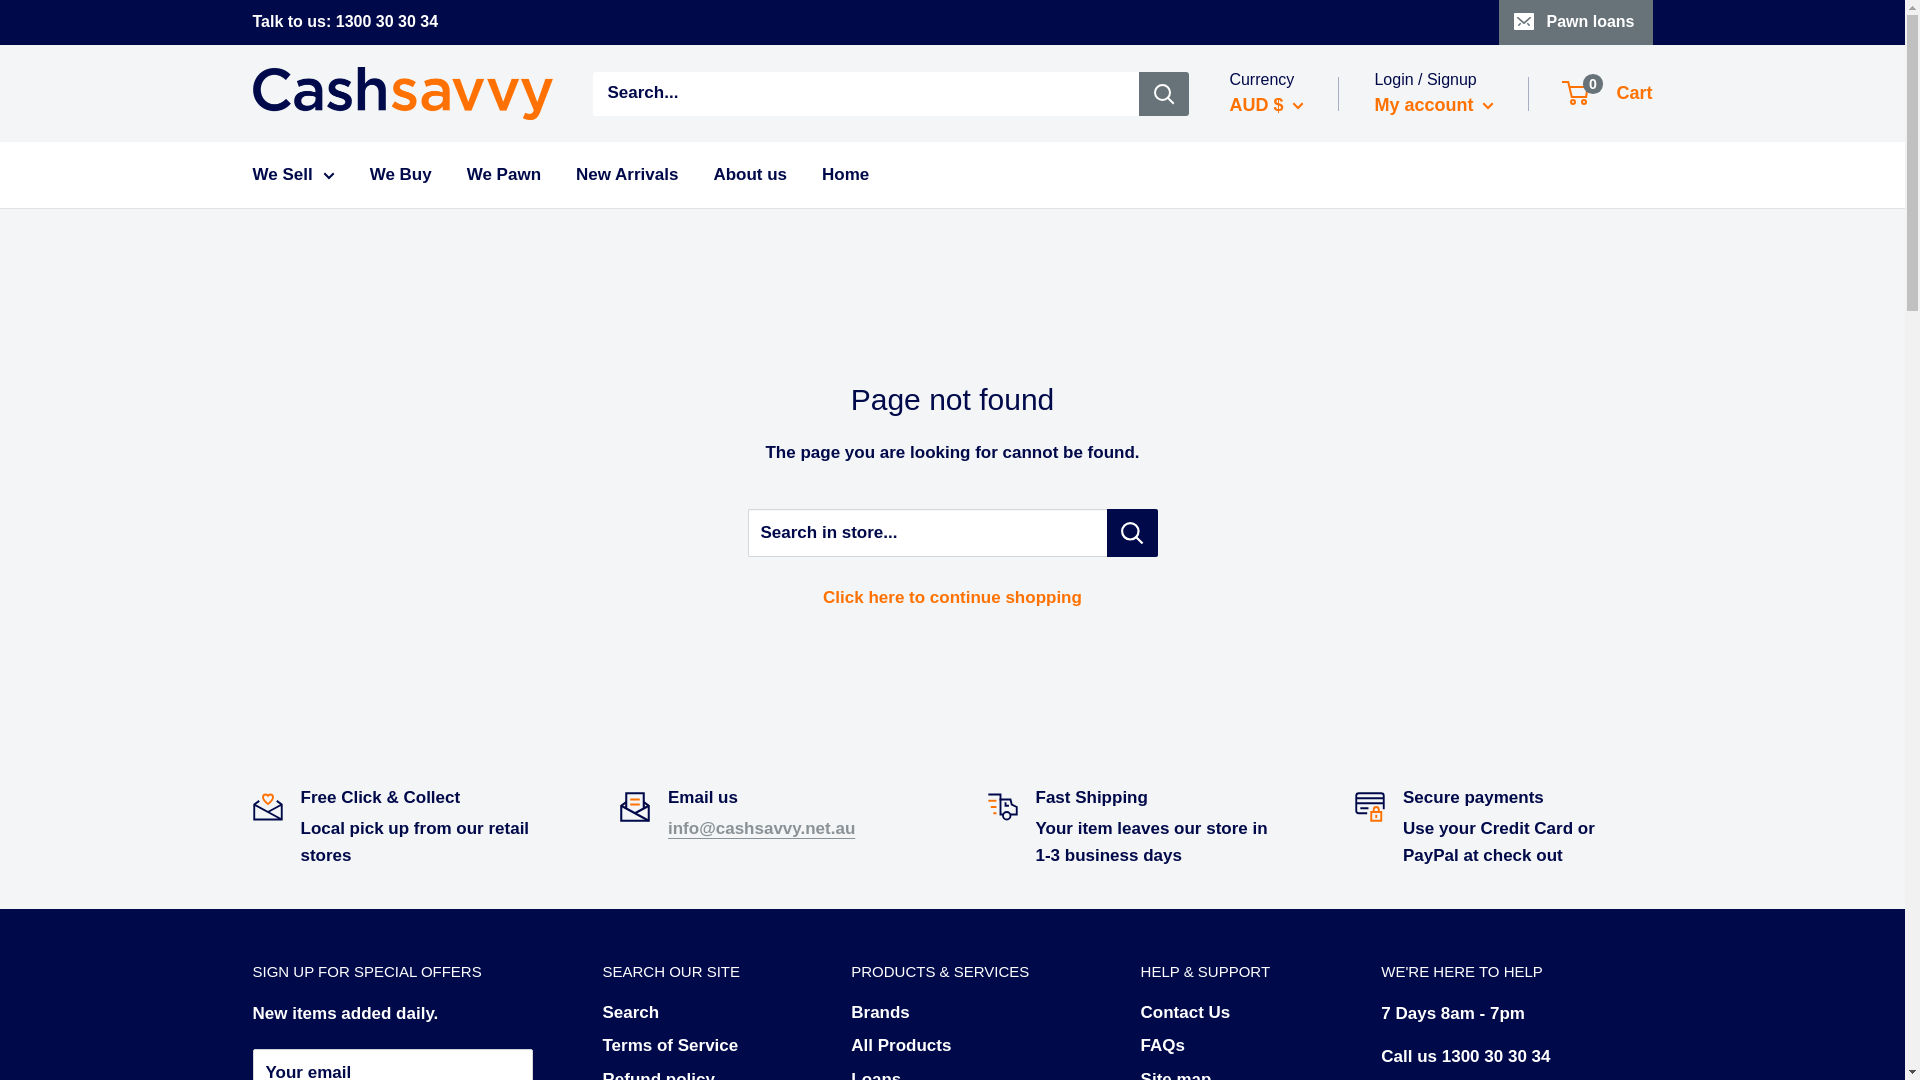 This screenshot has height=1080, width=1920. Describe the element at coordinates (1575, 22) in the screenshot. I see `Pawn loans` at that location.